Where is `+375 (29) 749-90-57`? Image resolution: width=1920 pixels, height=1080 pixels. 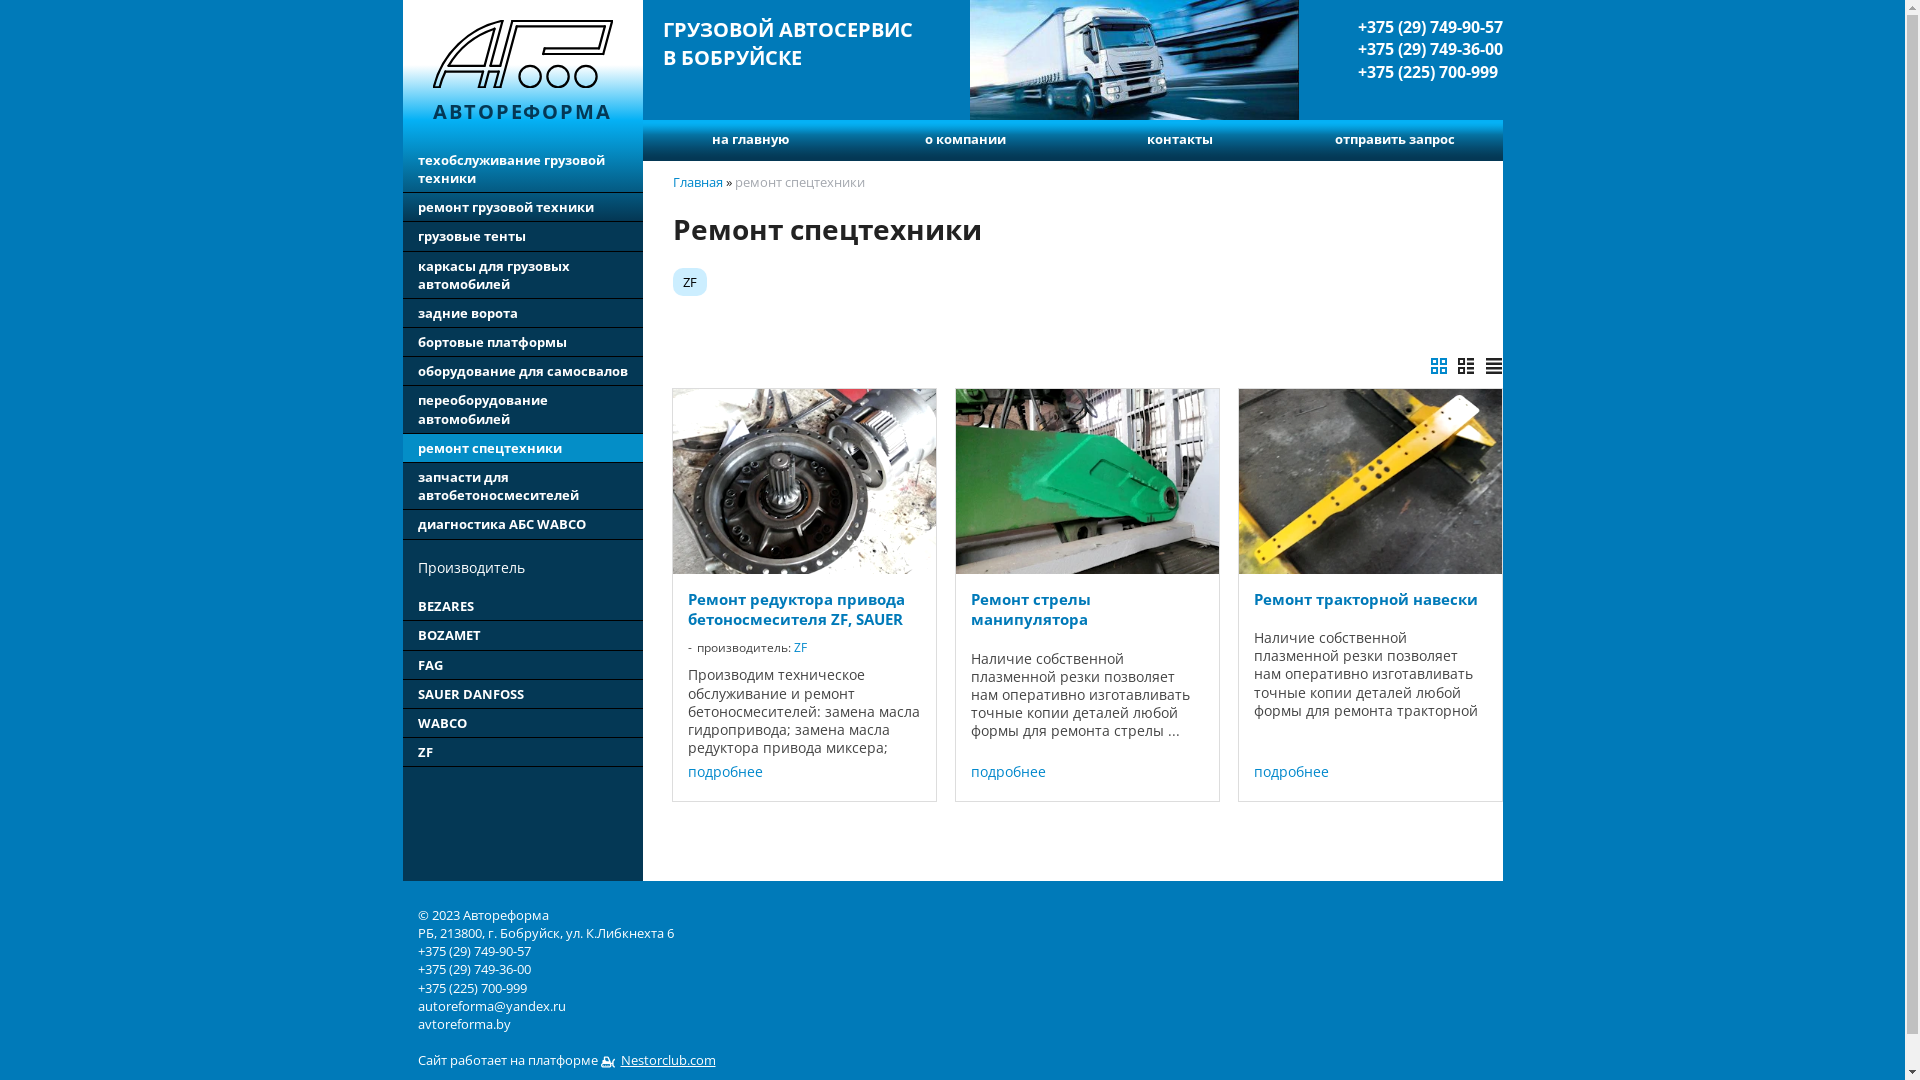
+375 (29) 749-90-57 is located at coordinates (1430, 27).